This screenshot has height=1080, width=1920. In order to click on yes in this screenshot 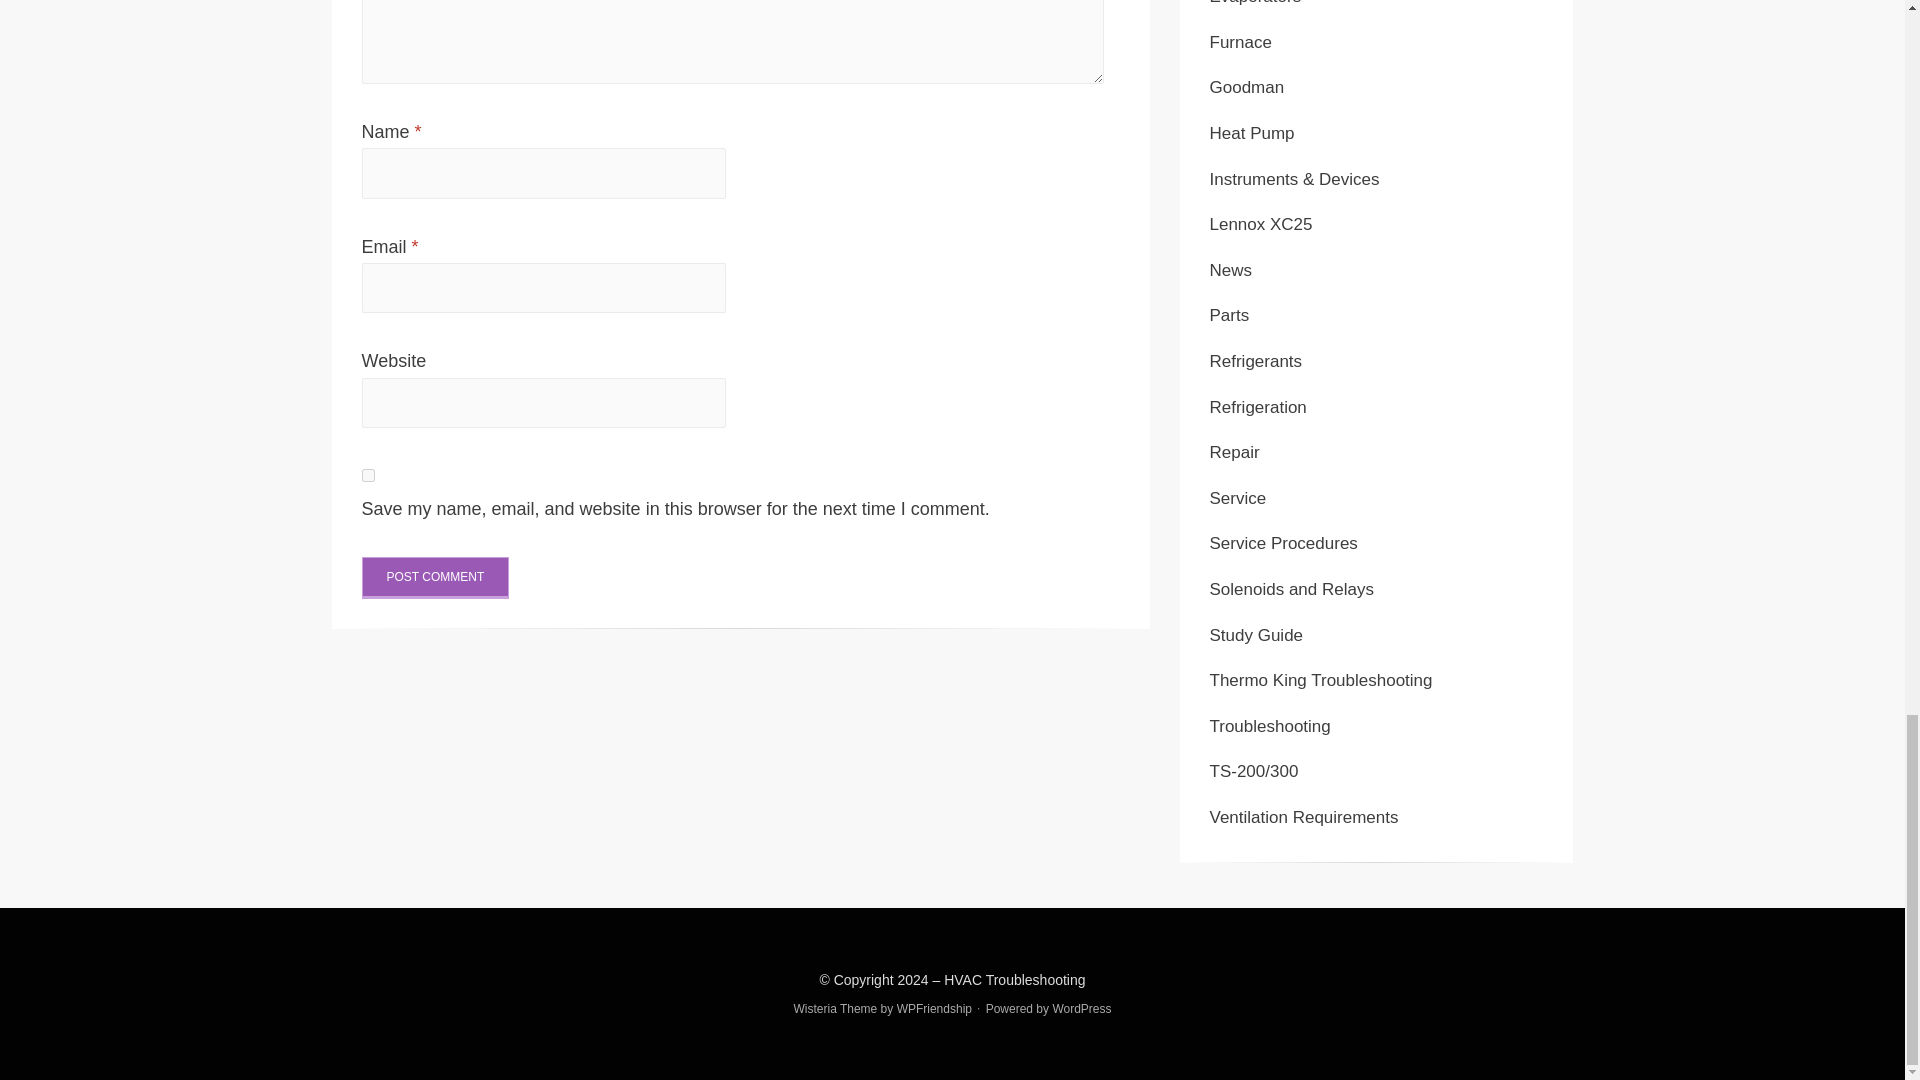, I will do `click(368, 474)`.